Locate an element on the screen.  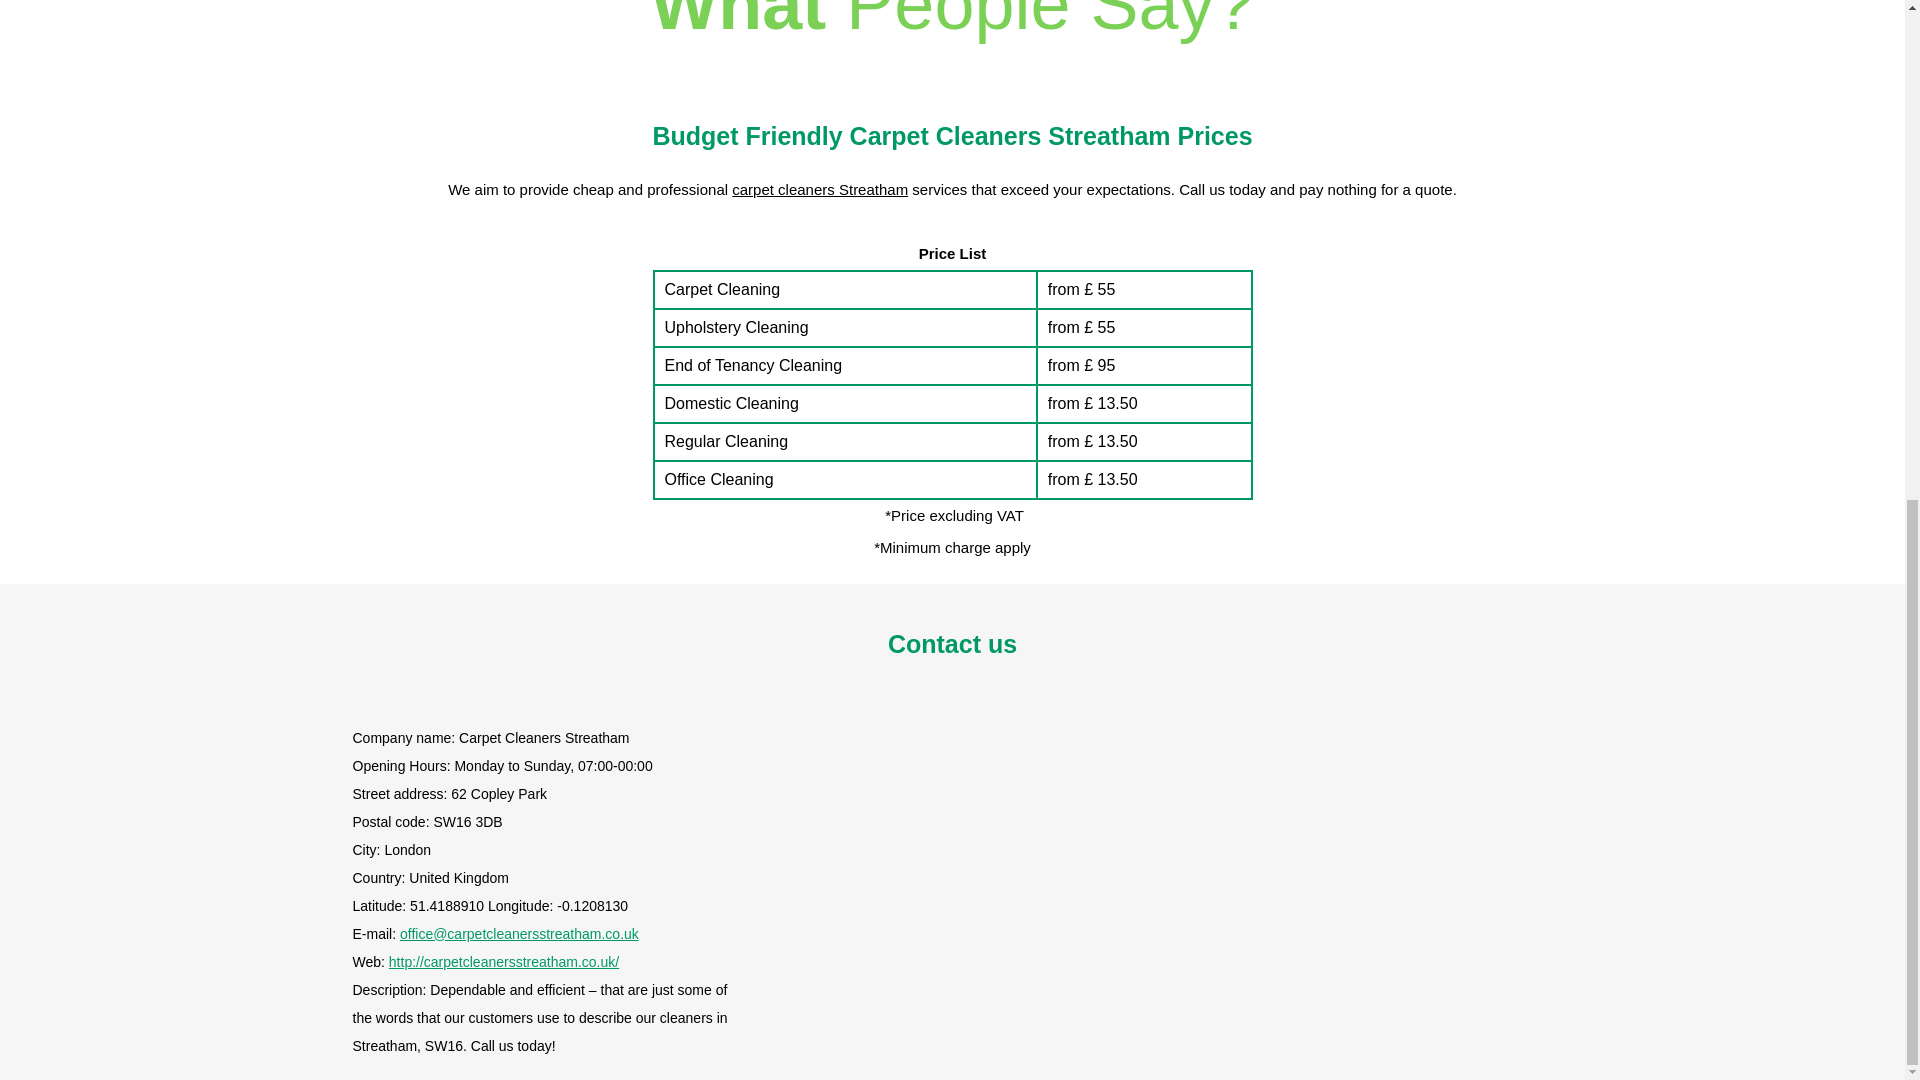
Send E-mail is located at coordinates (519, 933).